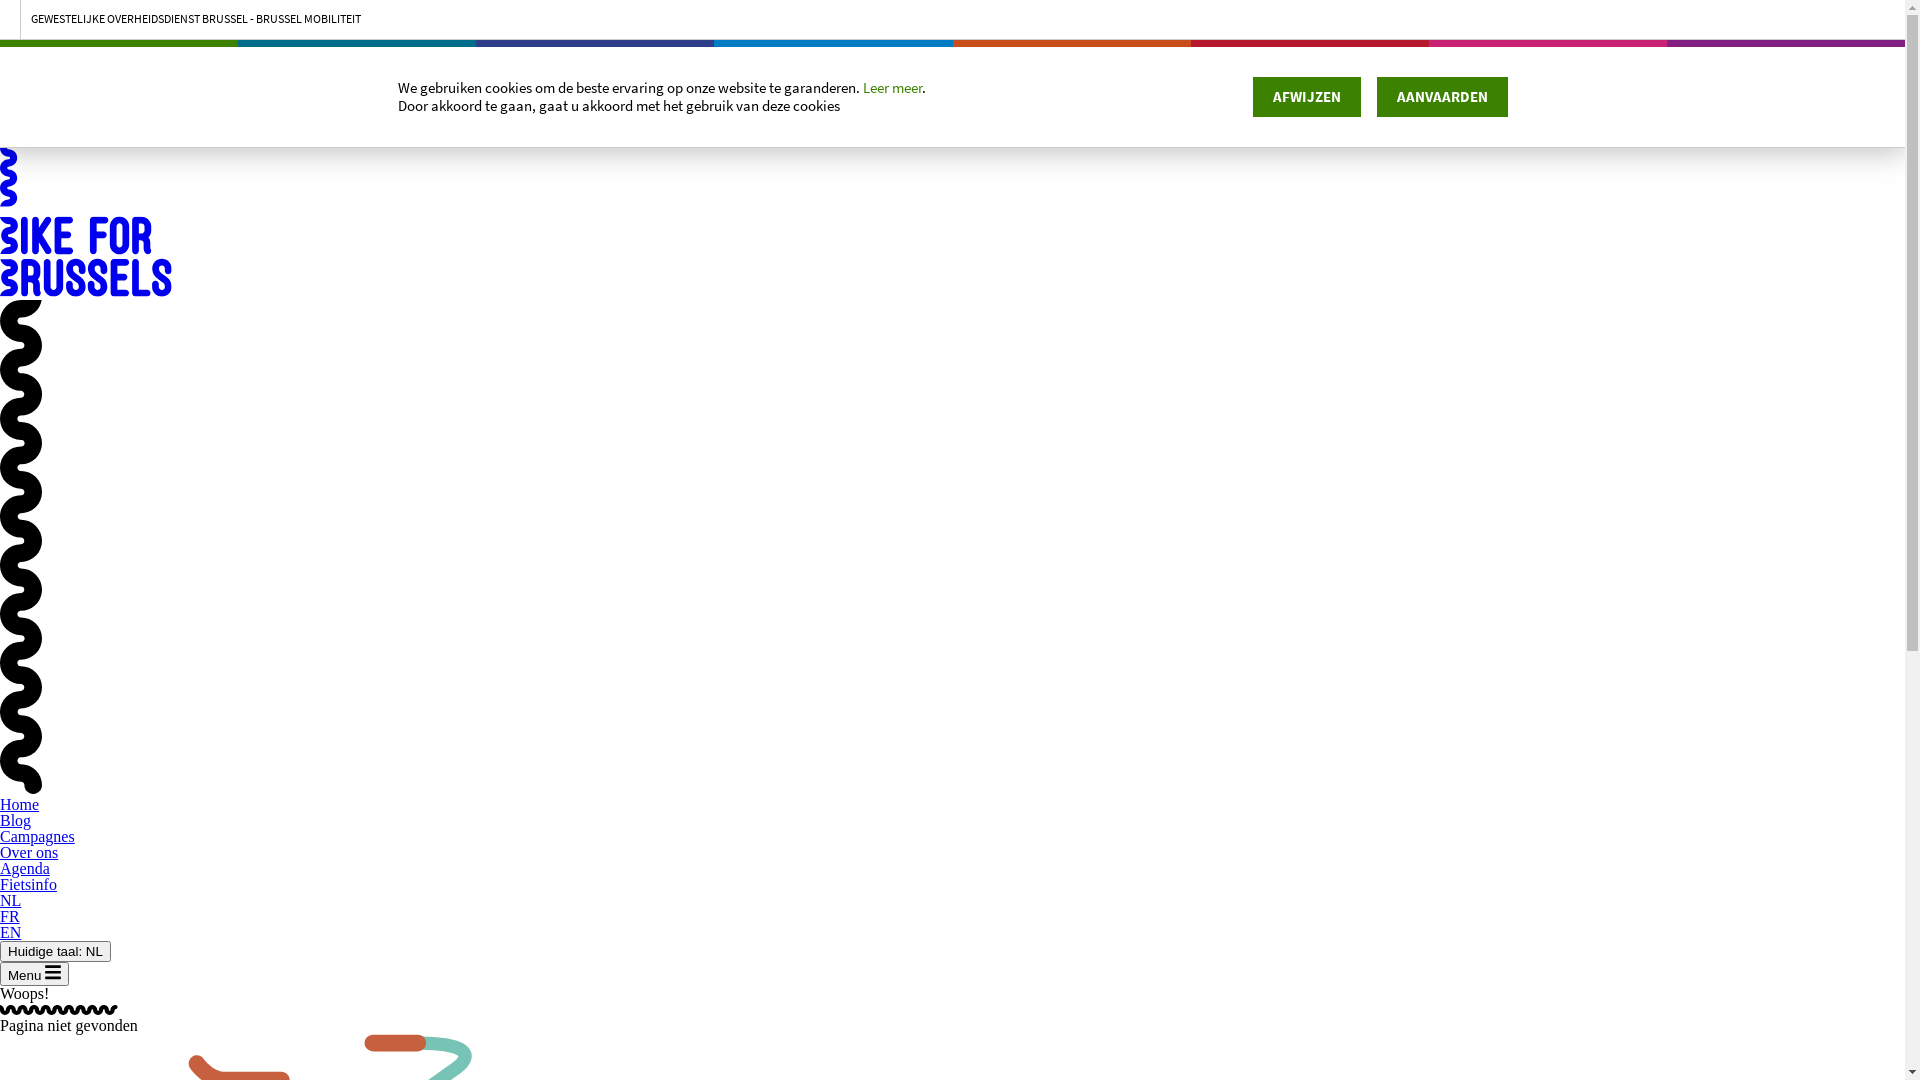 This screenshot has width=1920, height=1080. Describe the element at coordinates (38, 836) in the screenshot. I see `Campagnes` at that location.